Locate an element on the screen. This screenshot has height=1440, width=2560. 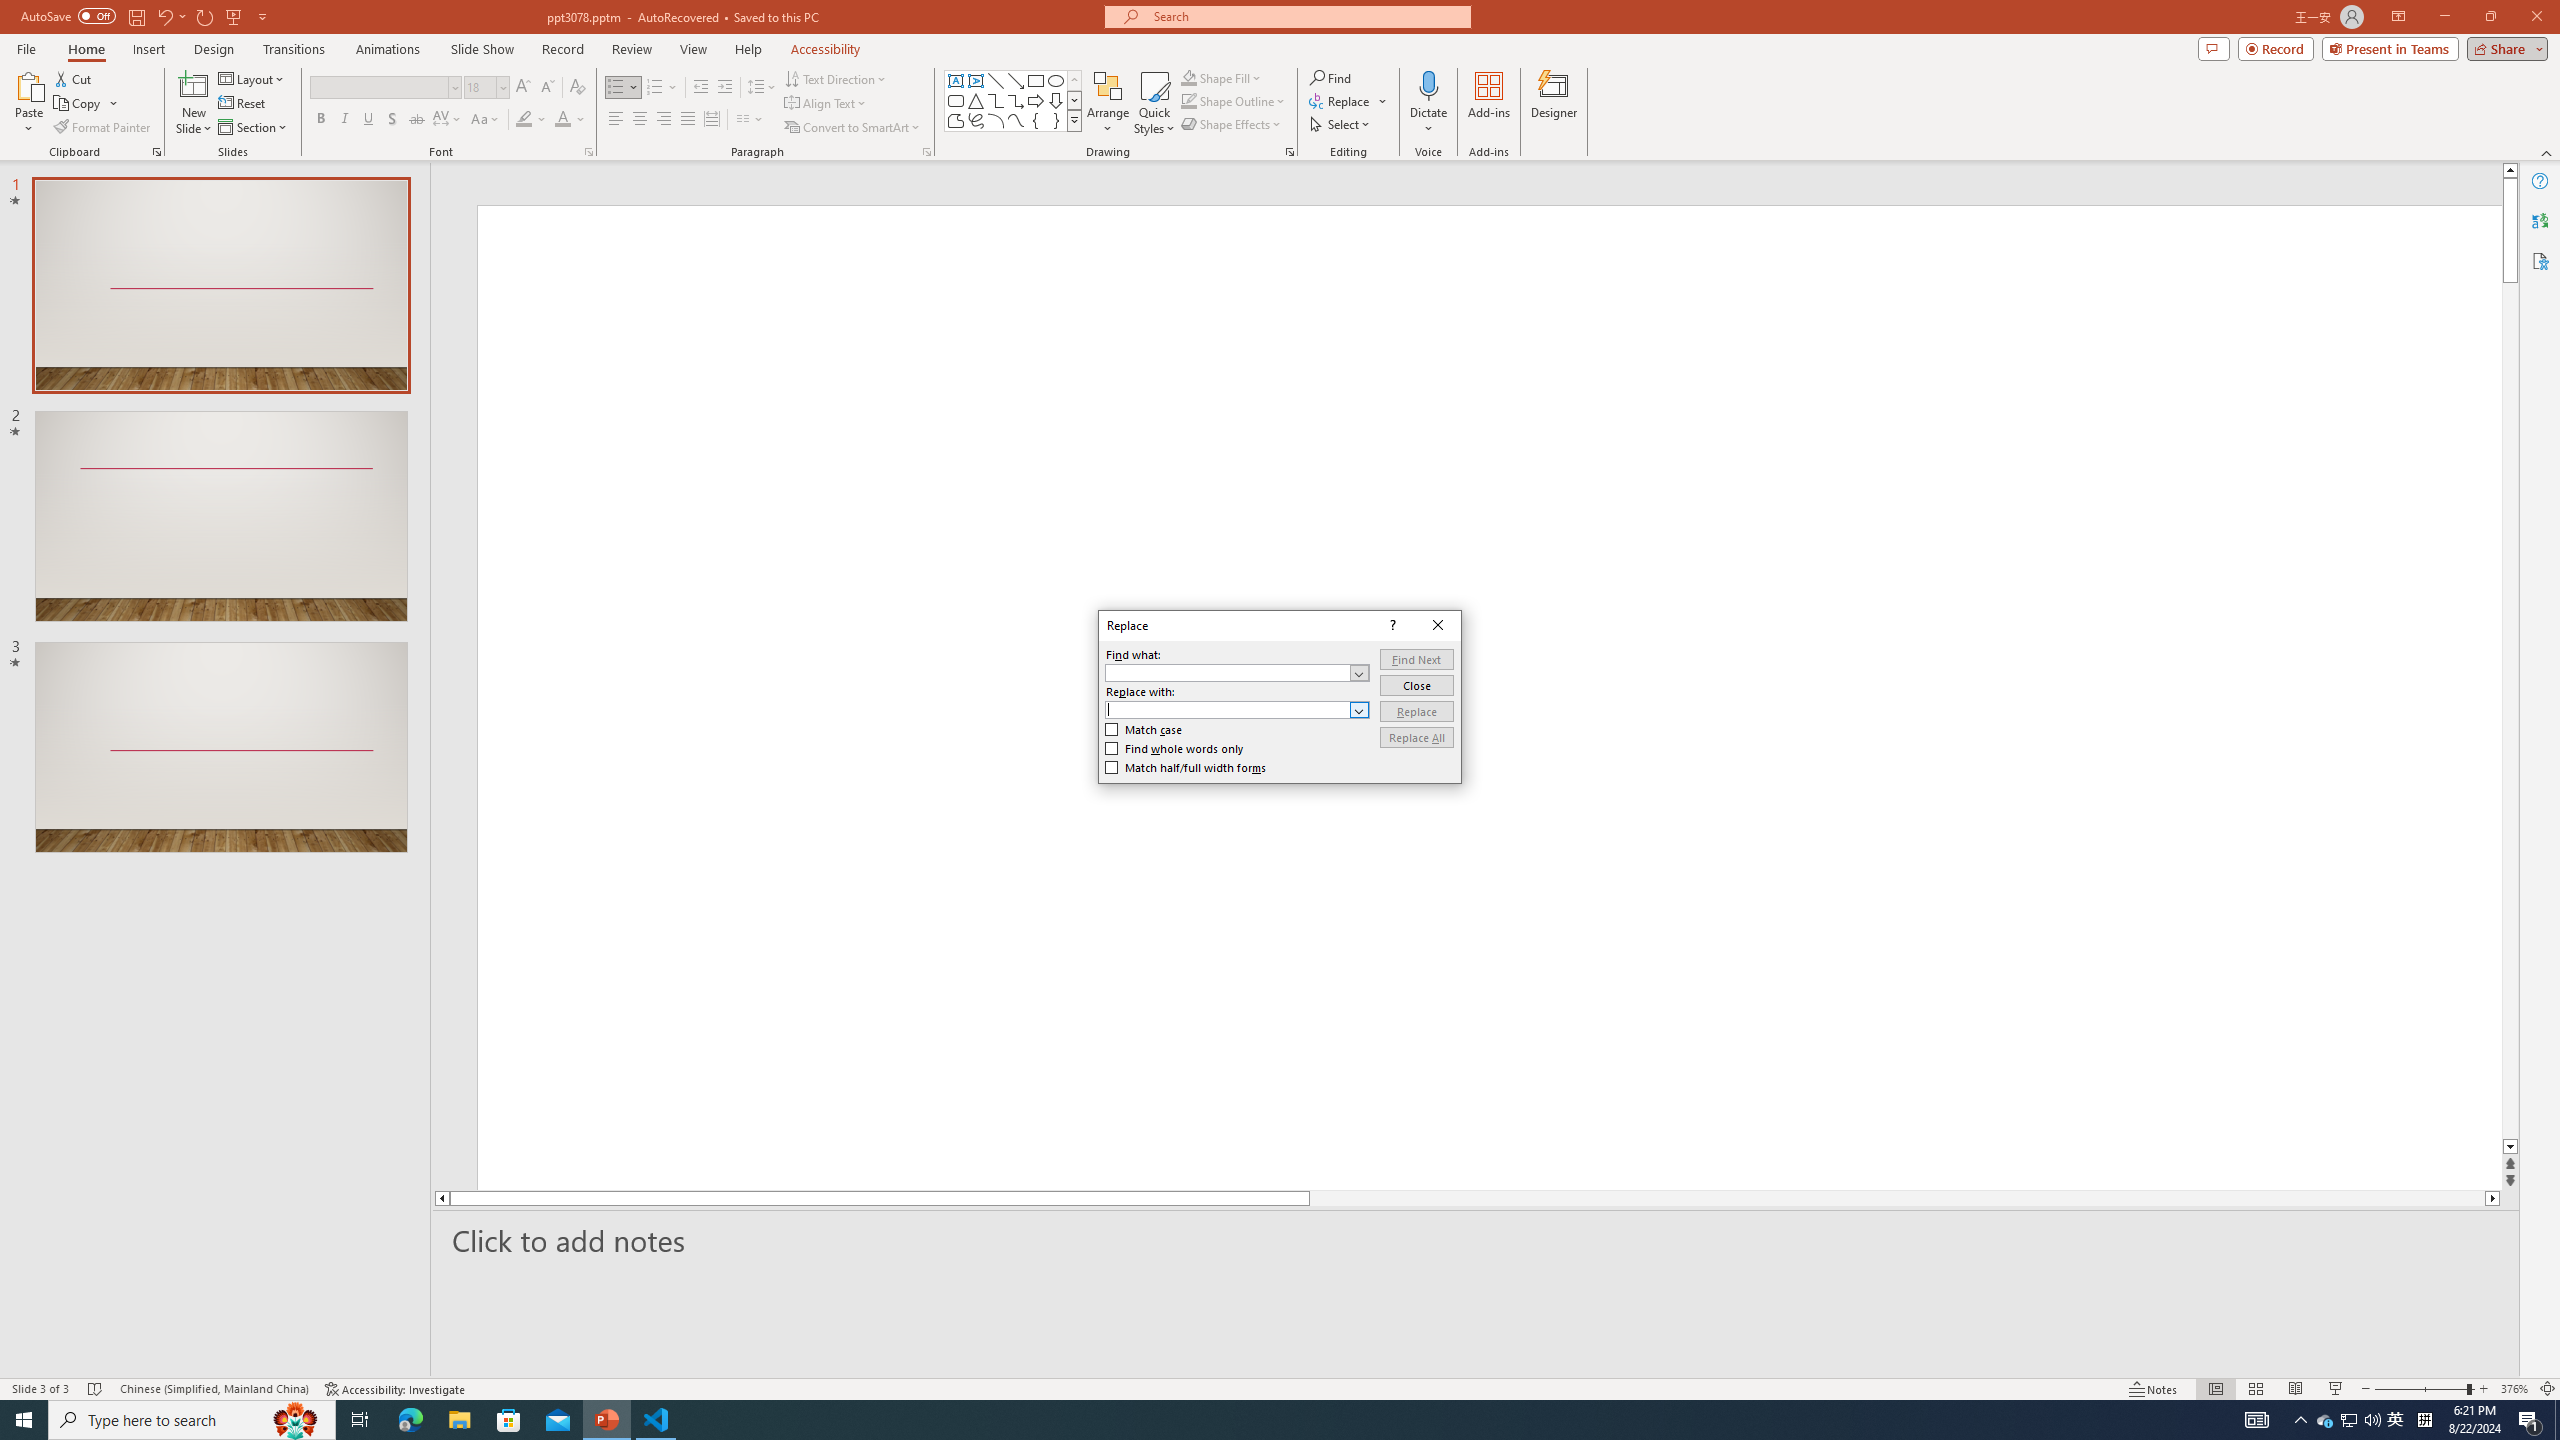
Underline is located at coordinates (480, 86).